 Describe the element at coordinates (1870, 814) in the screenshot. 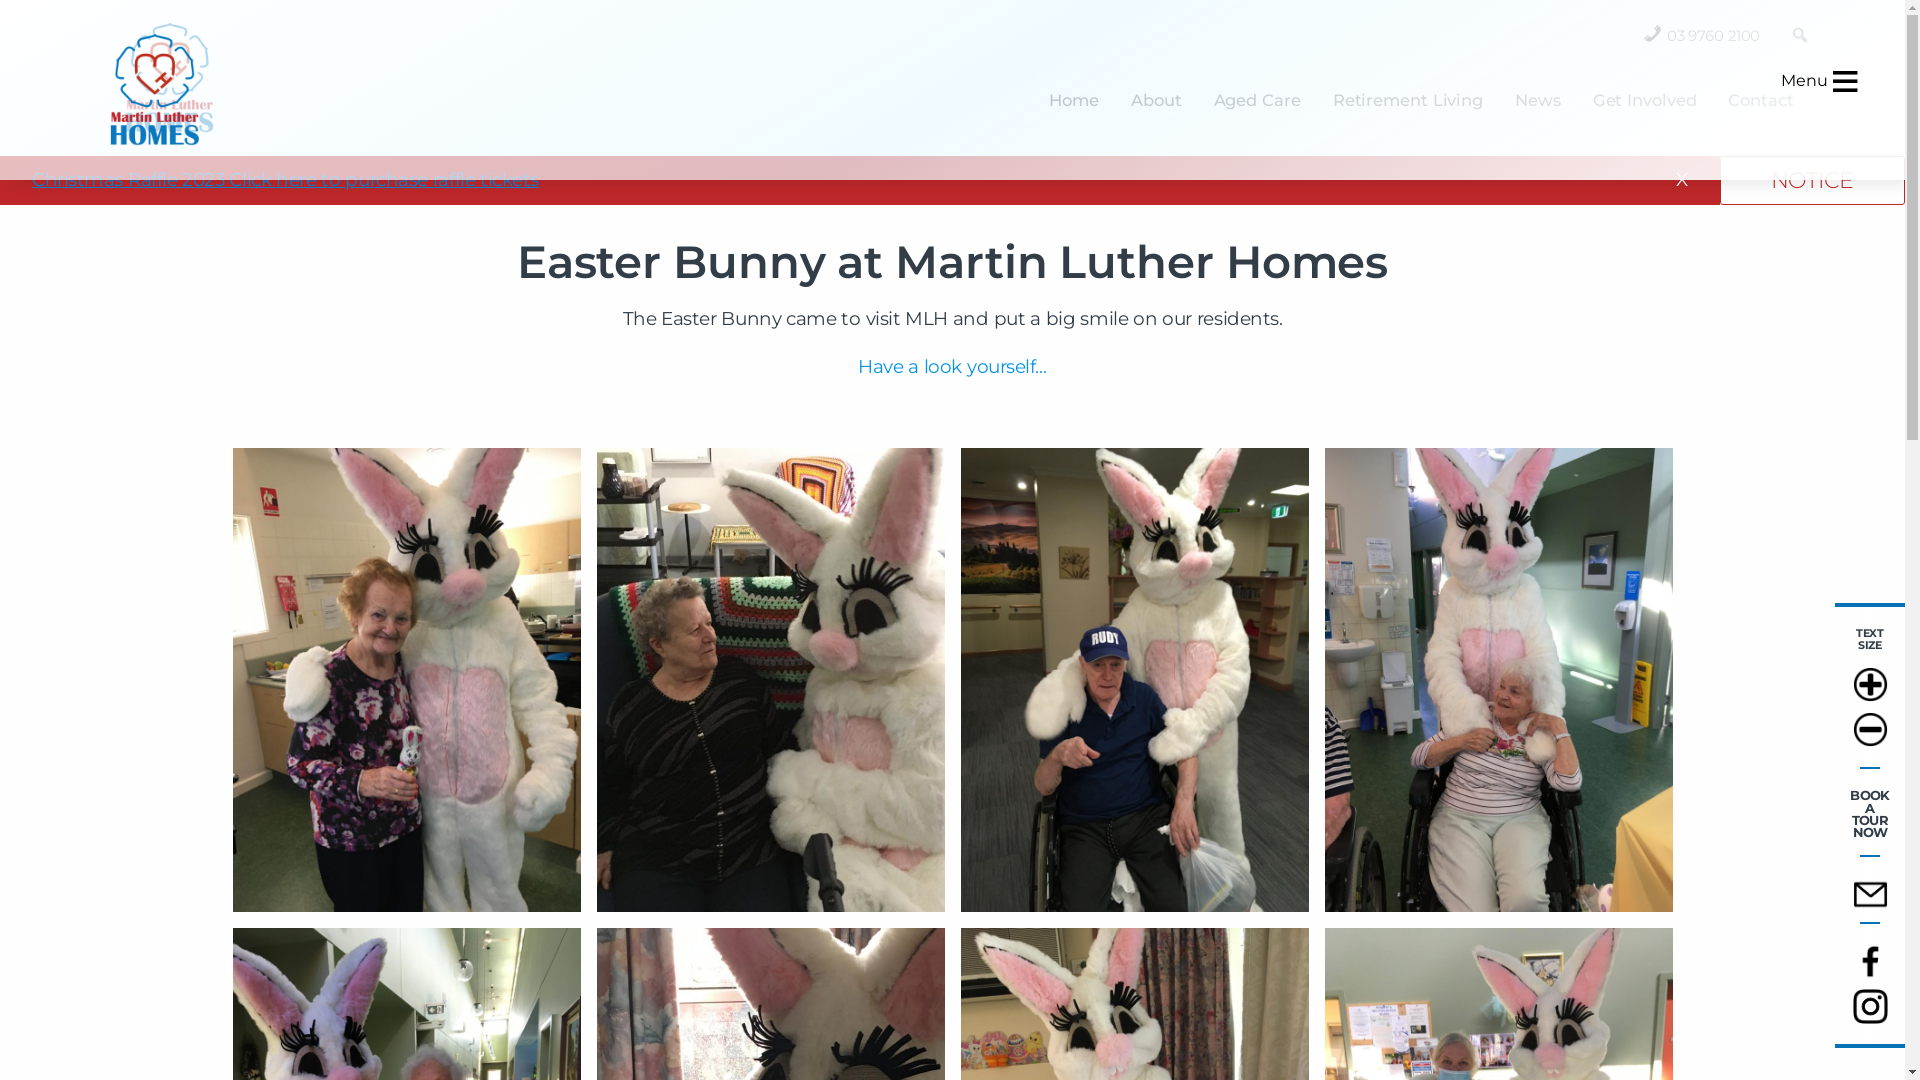

I see `BOOK A TOUR NOW` at that location.